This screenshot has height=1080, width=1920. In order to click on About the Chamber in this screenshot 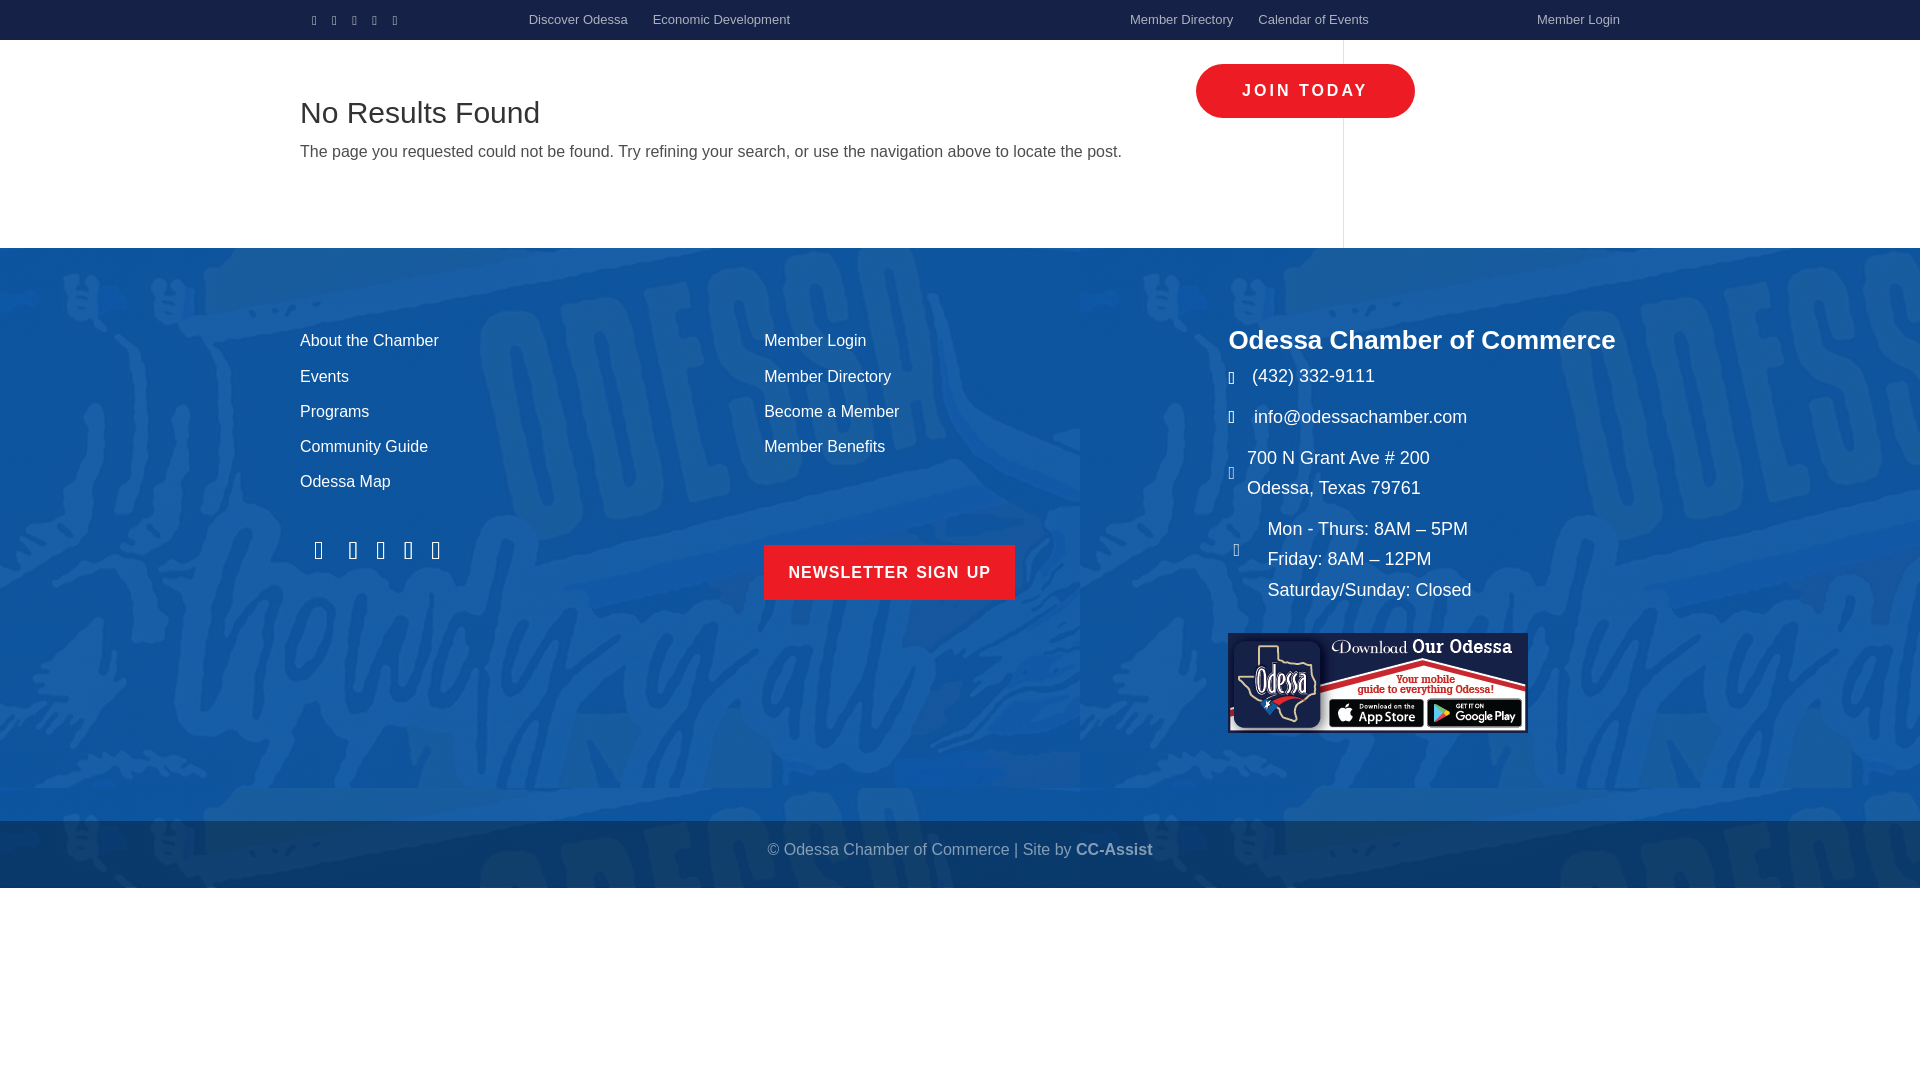, I will do `click(369, 340)`.